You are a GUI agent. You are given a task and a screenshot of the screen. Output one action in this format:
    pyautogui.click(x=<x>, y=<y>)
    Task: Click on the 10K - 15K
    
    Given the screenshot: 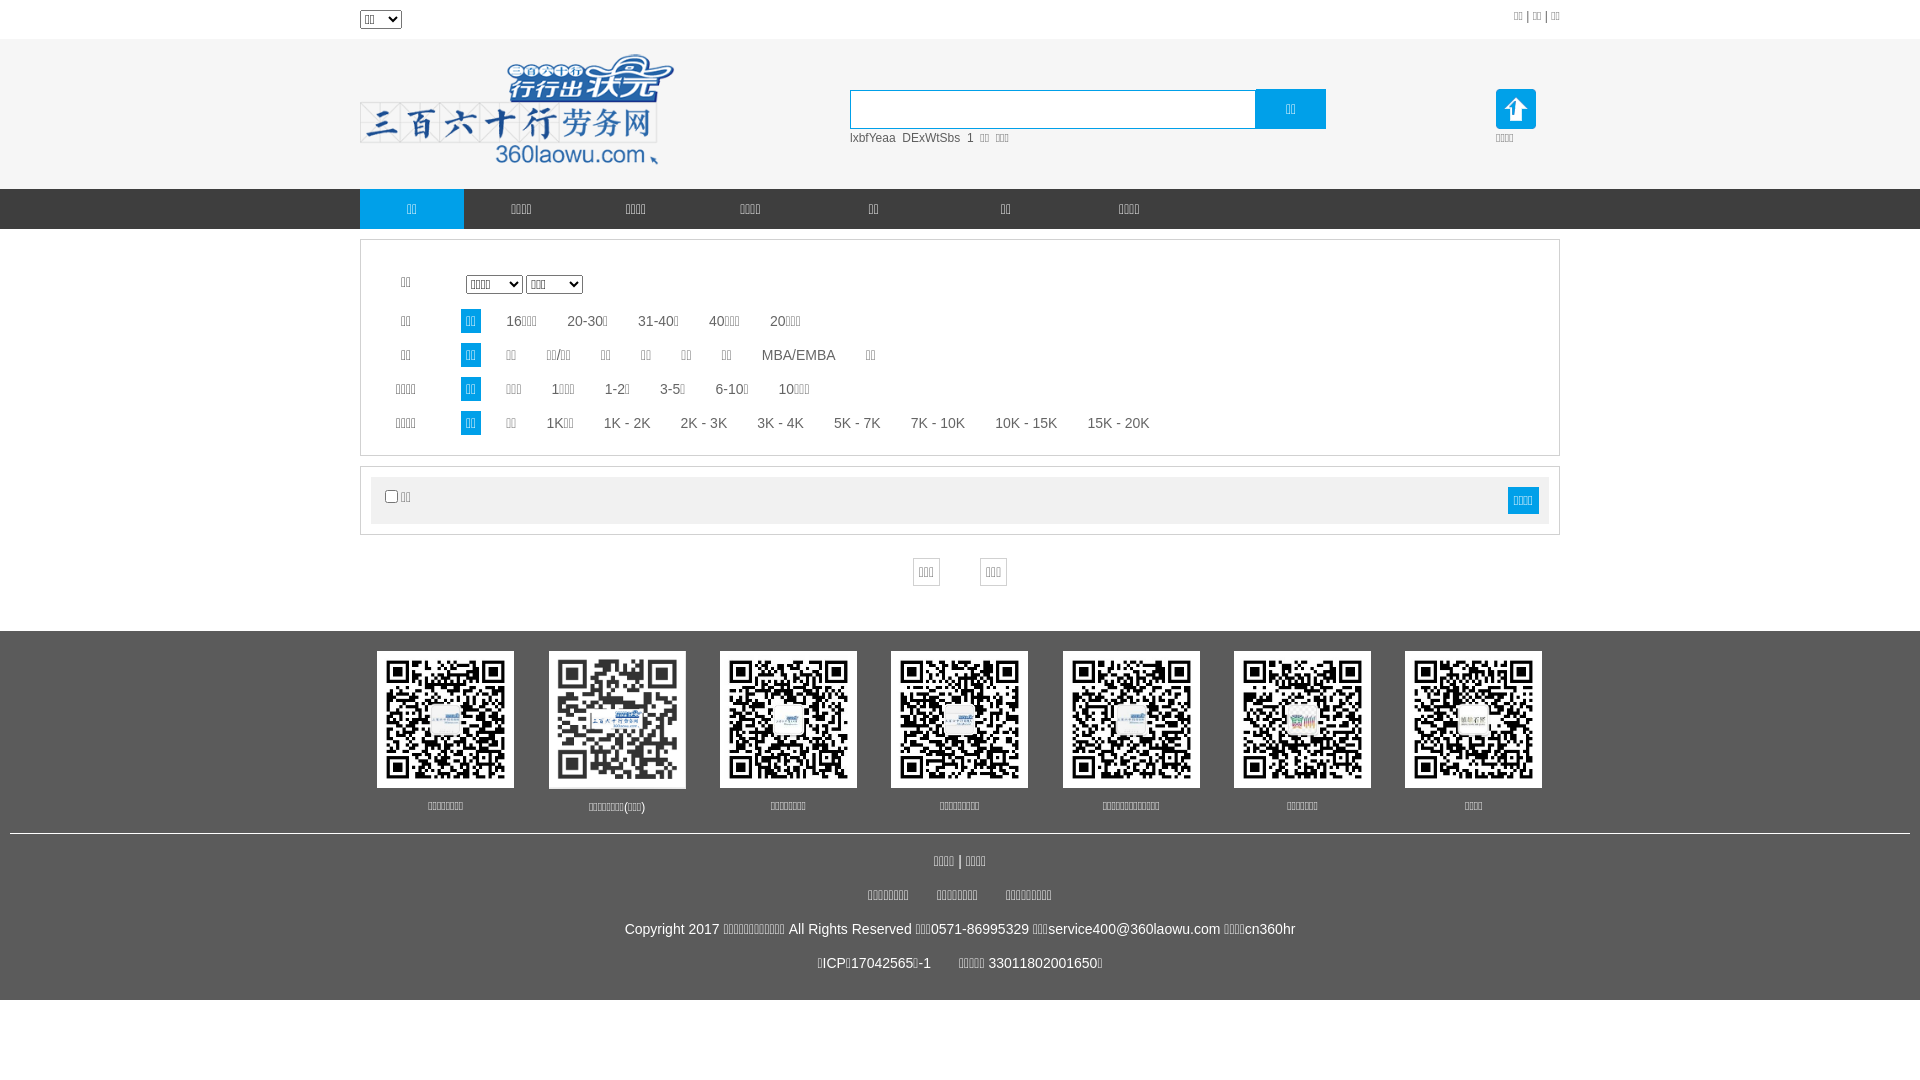 What is the action you would take?
    pyautogui.click(x=1026, y=423)
    